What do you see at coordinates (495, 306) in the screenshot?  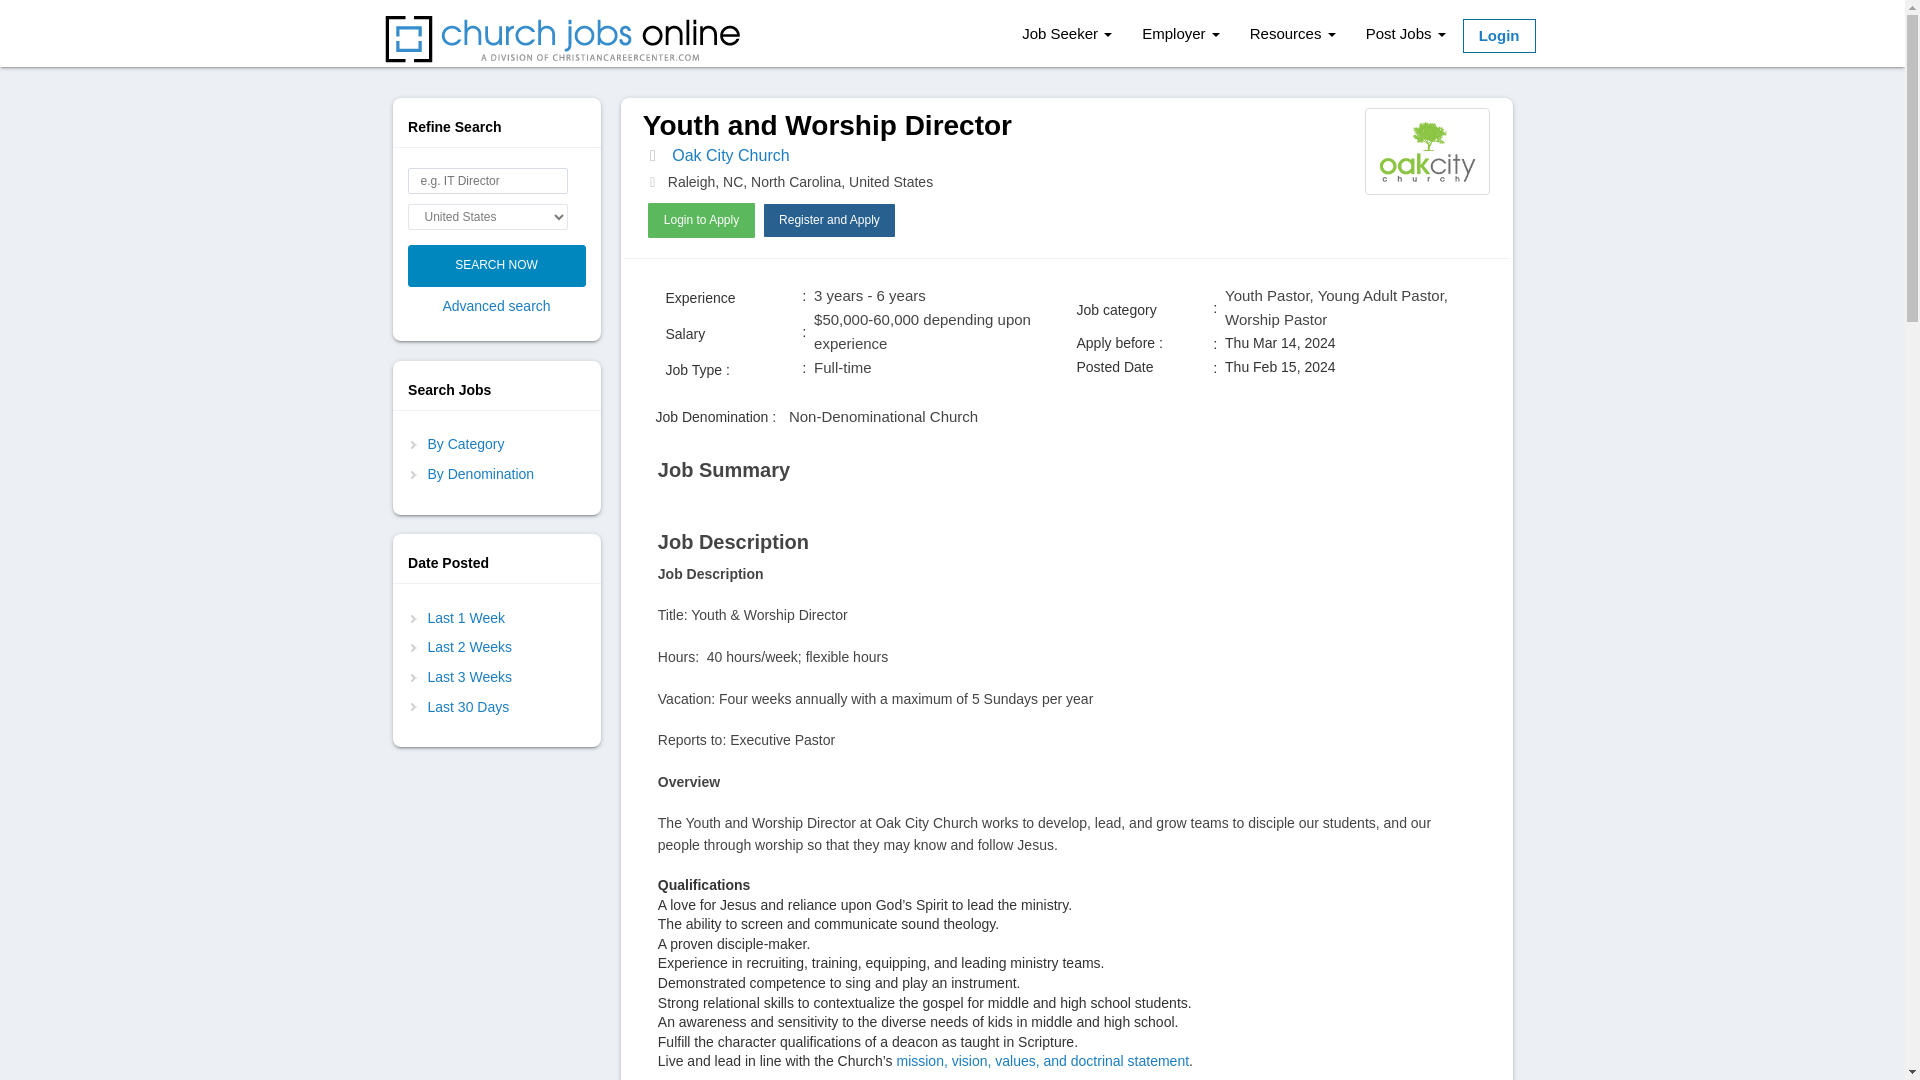 I see `Advanced search` at bounding box center [495, 306].